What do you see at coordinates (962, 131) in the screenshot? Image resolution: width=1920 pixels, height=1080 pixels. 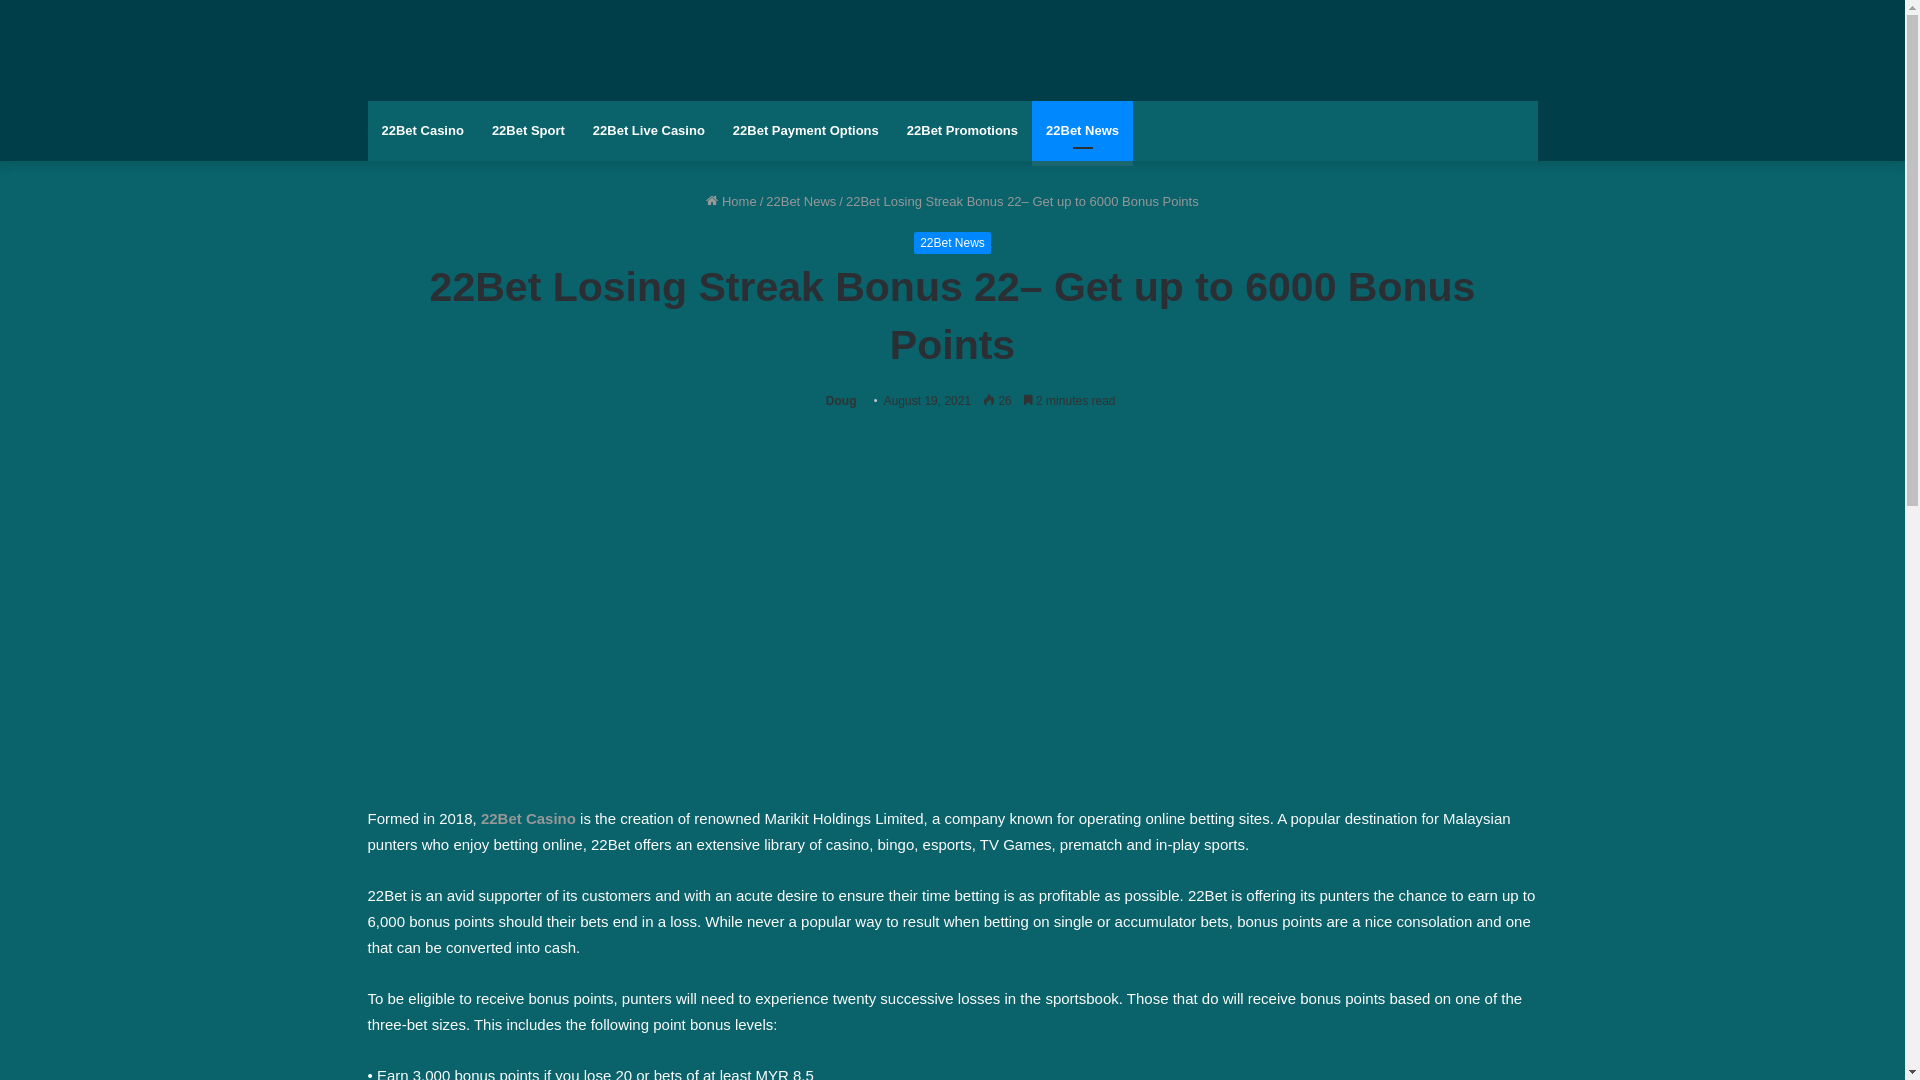 I see `22Bet Promotions` at bounding box center [962, 131].